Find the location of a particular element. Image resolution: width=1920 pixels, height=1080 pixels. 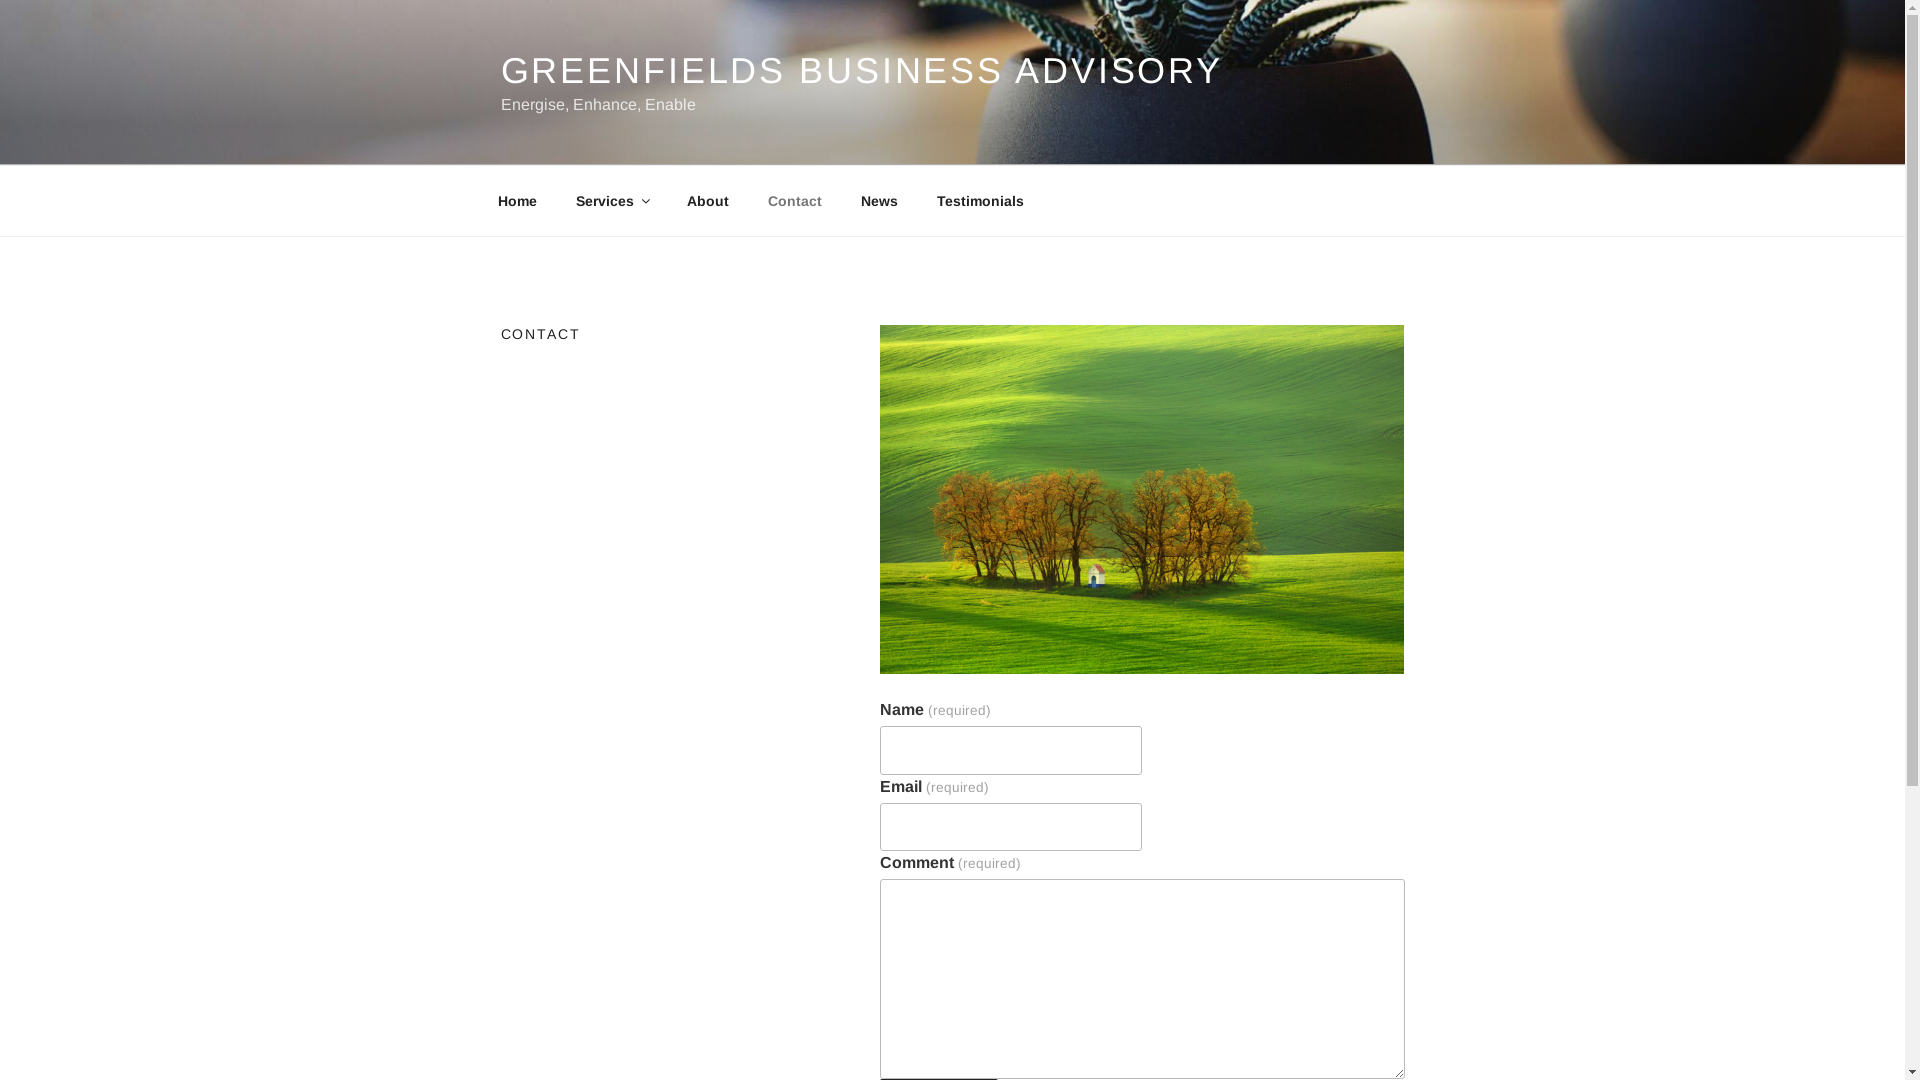

News is located at coordinates (880, 200).